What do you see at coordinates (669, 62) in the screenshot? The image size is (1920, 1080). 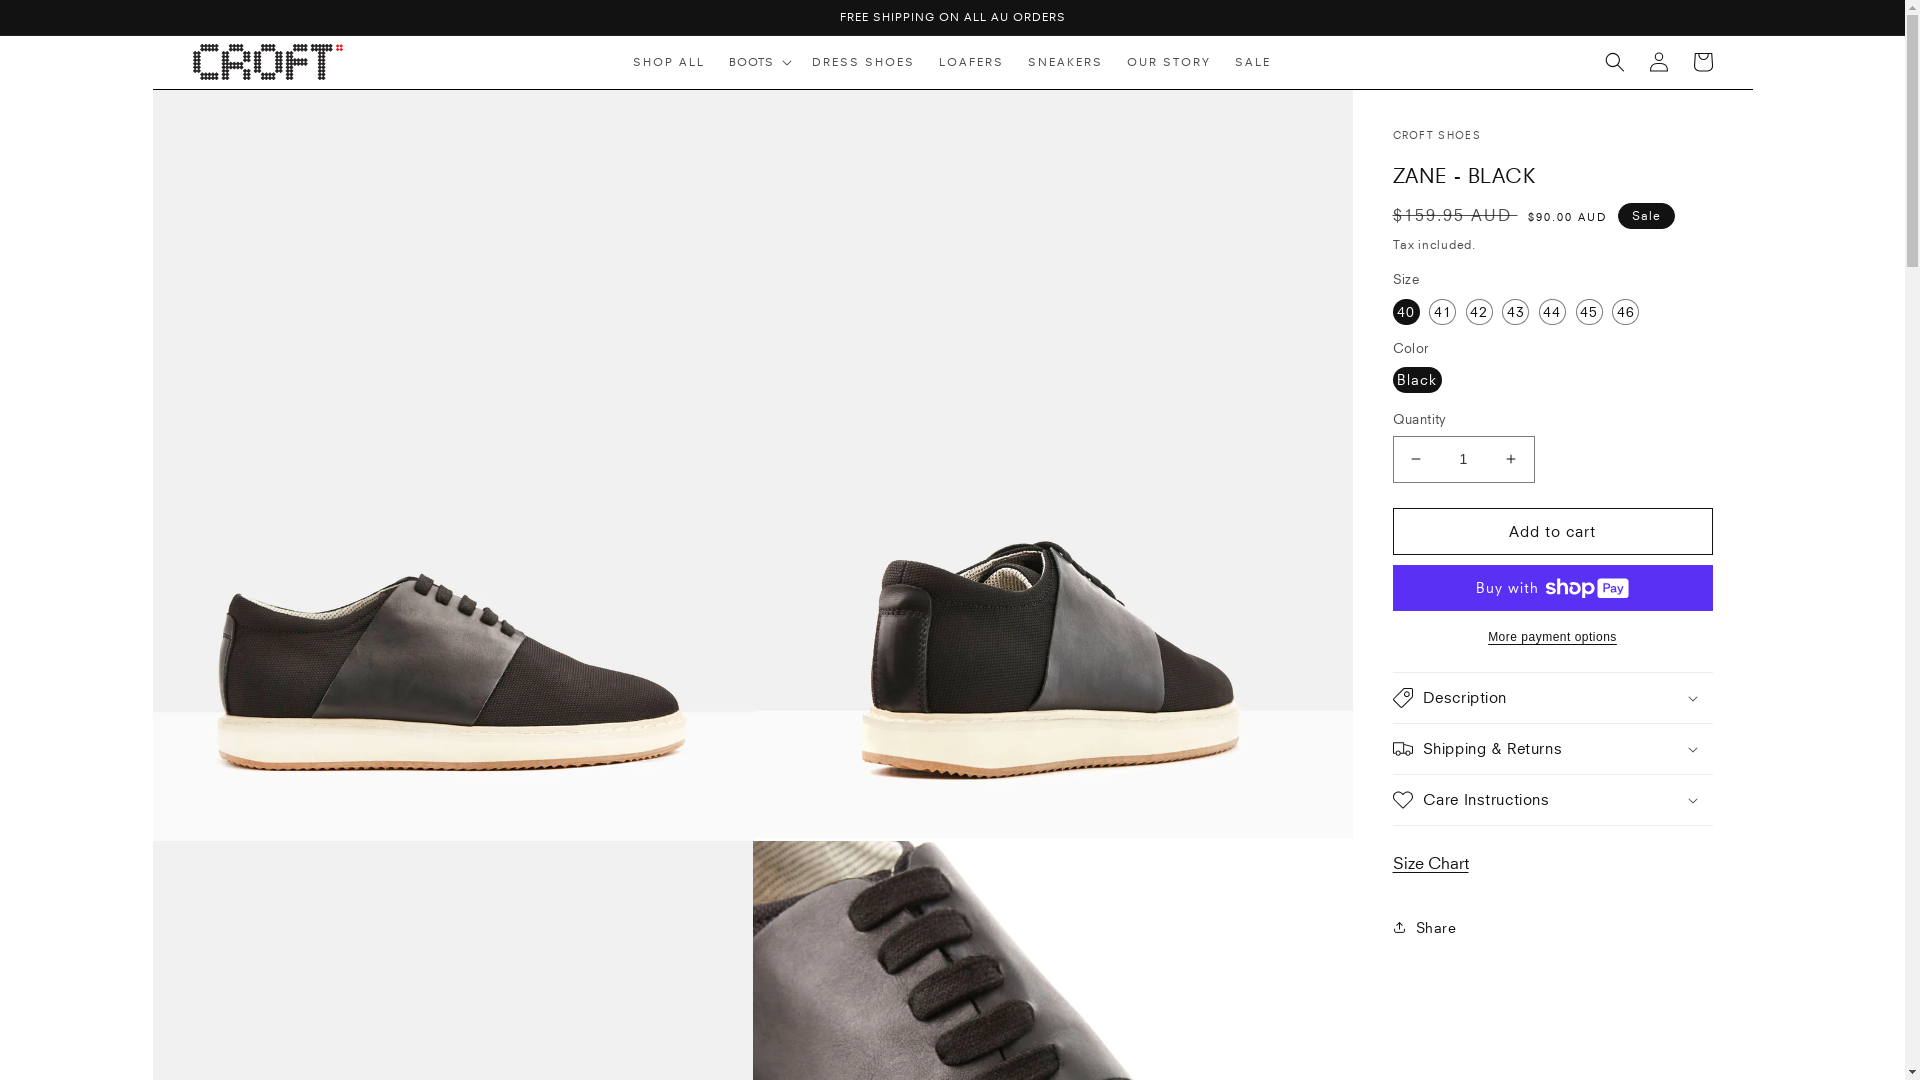 I see `SHOP ALL` at bounding box center [669, 62].